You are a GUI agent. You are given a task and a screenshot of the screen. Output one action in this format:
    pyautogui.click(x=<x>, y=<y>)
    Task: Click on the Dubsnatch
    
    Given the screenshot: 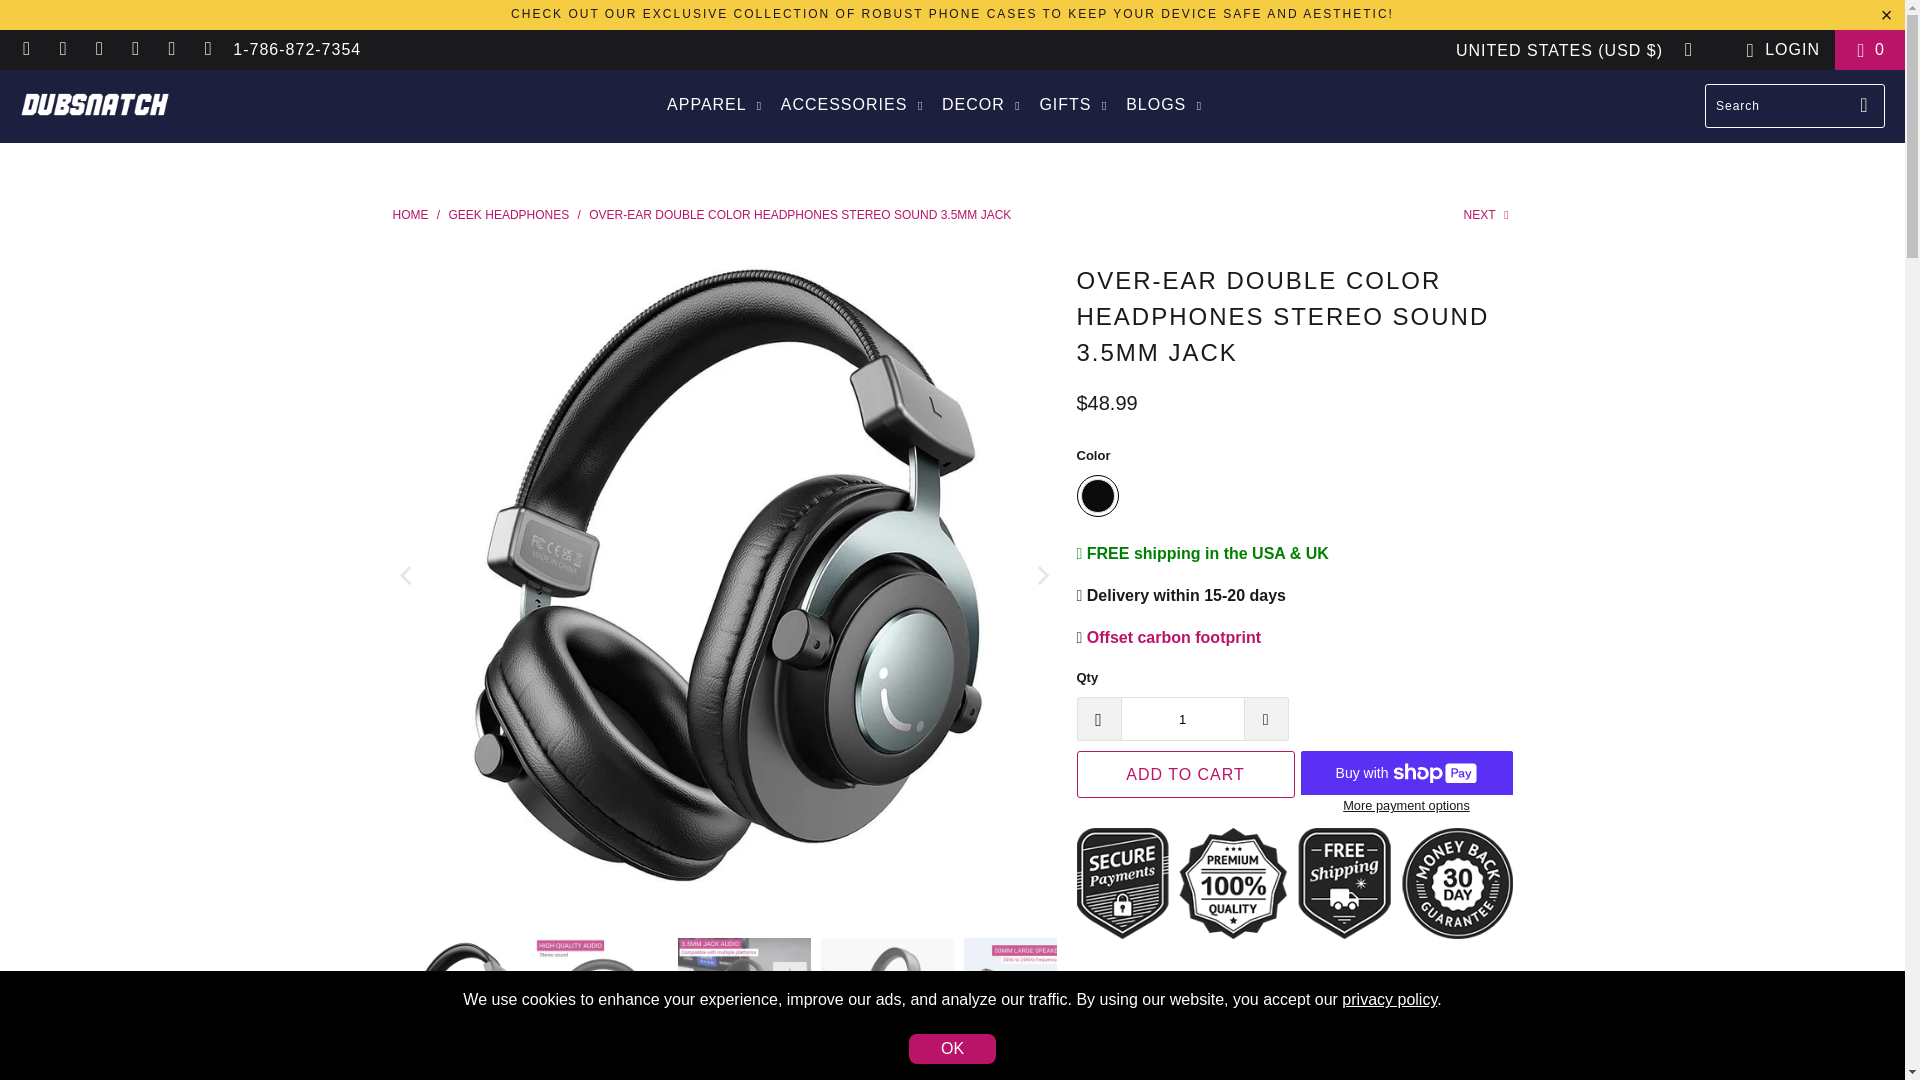 What is the action you would take?
    pyautogui.click(x=410, y=215)
    